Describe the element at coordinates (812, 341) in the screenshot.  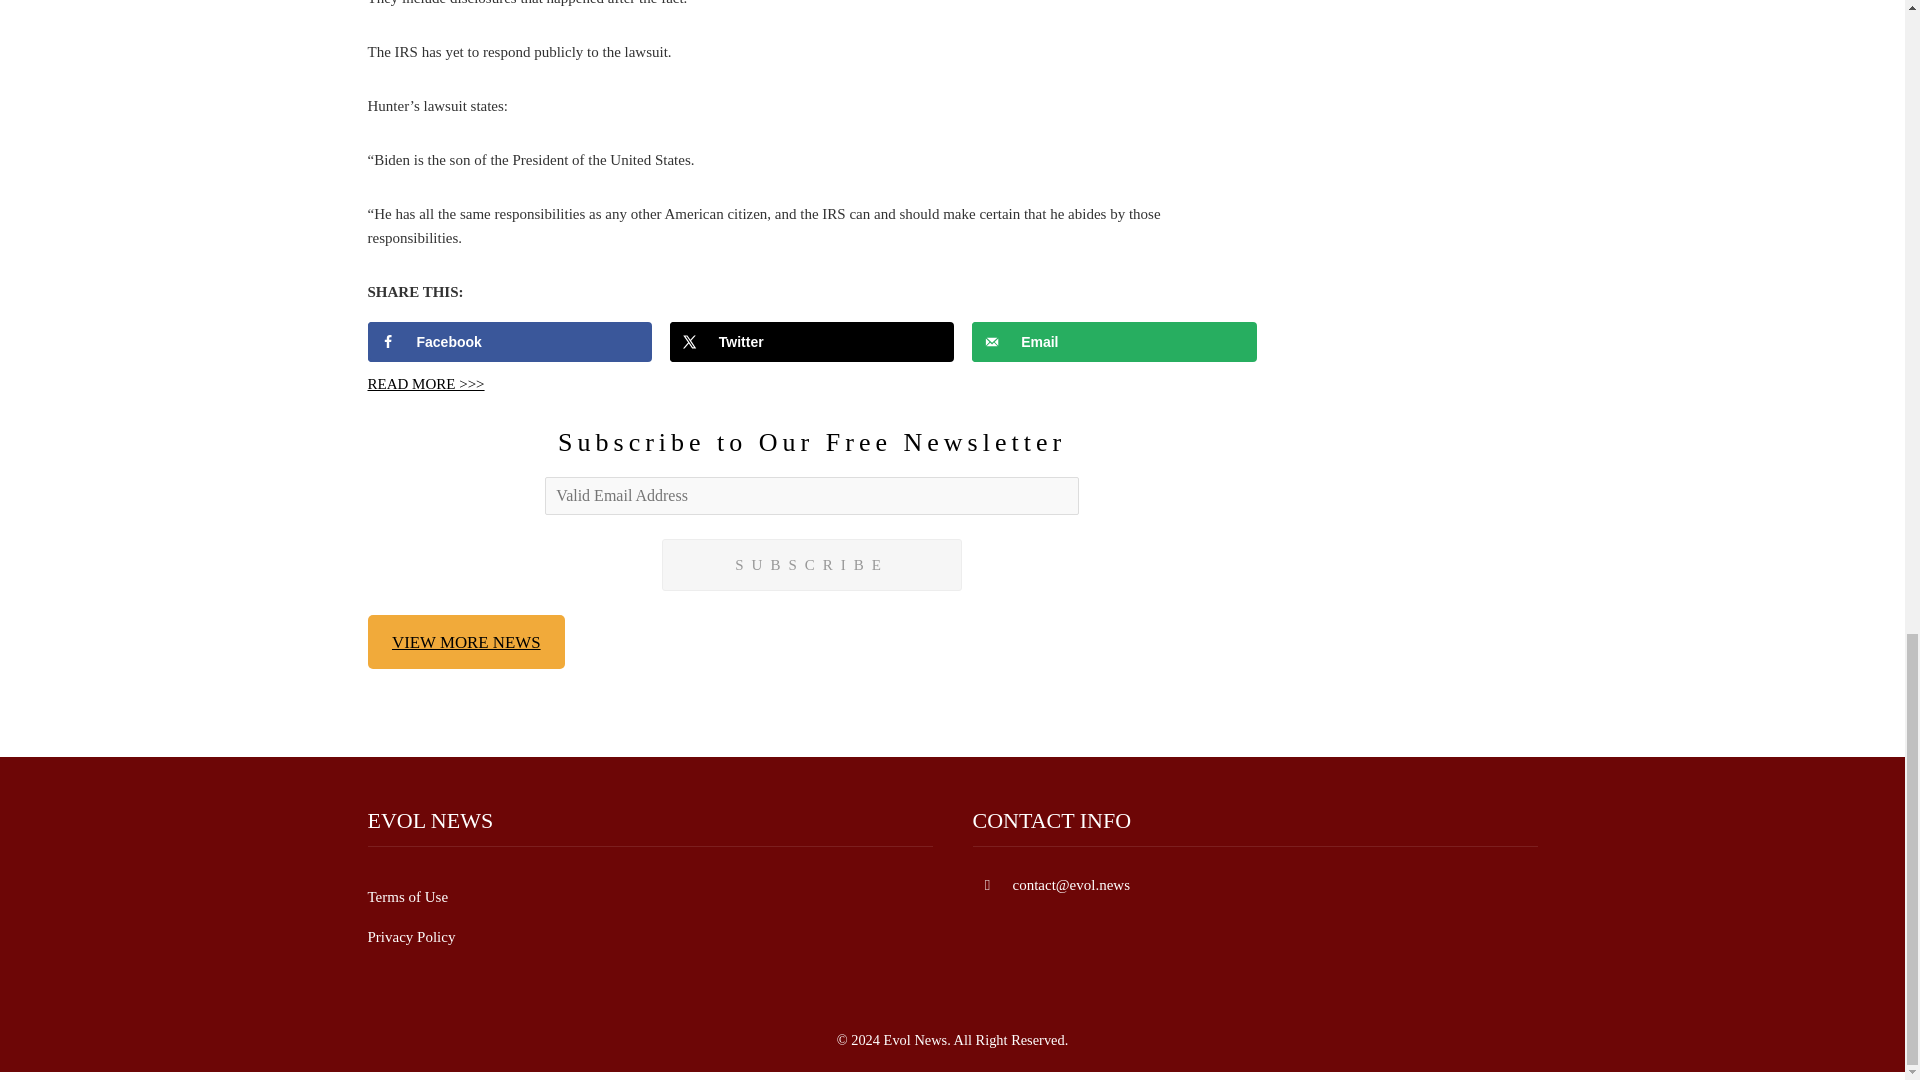
I see `Share on X` at that location.